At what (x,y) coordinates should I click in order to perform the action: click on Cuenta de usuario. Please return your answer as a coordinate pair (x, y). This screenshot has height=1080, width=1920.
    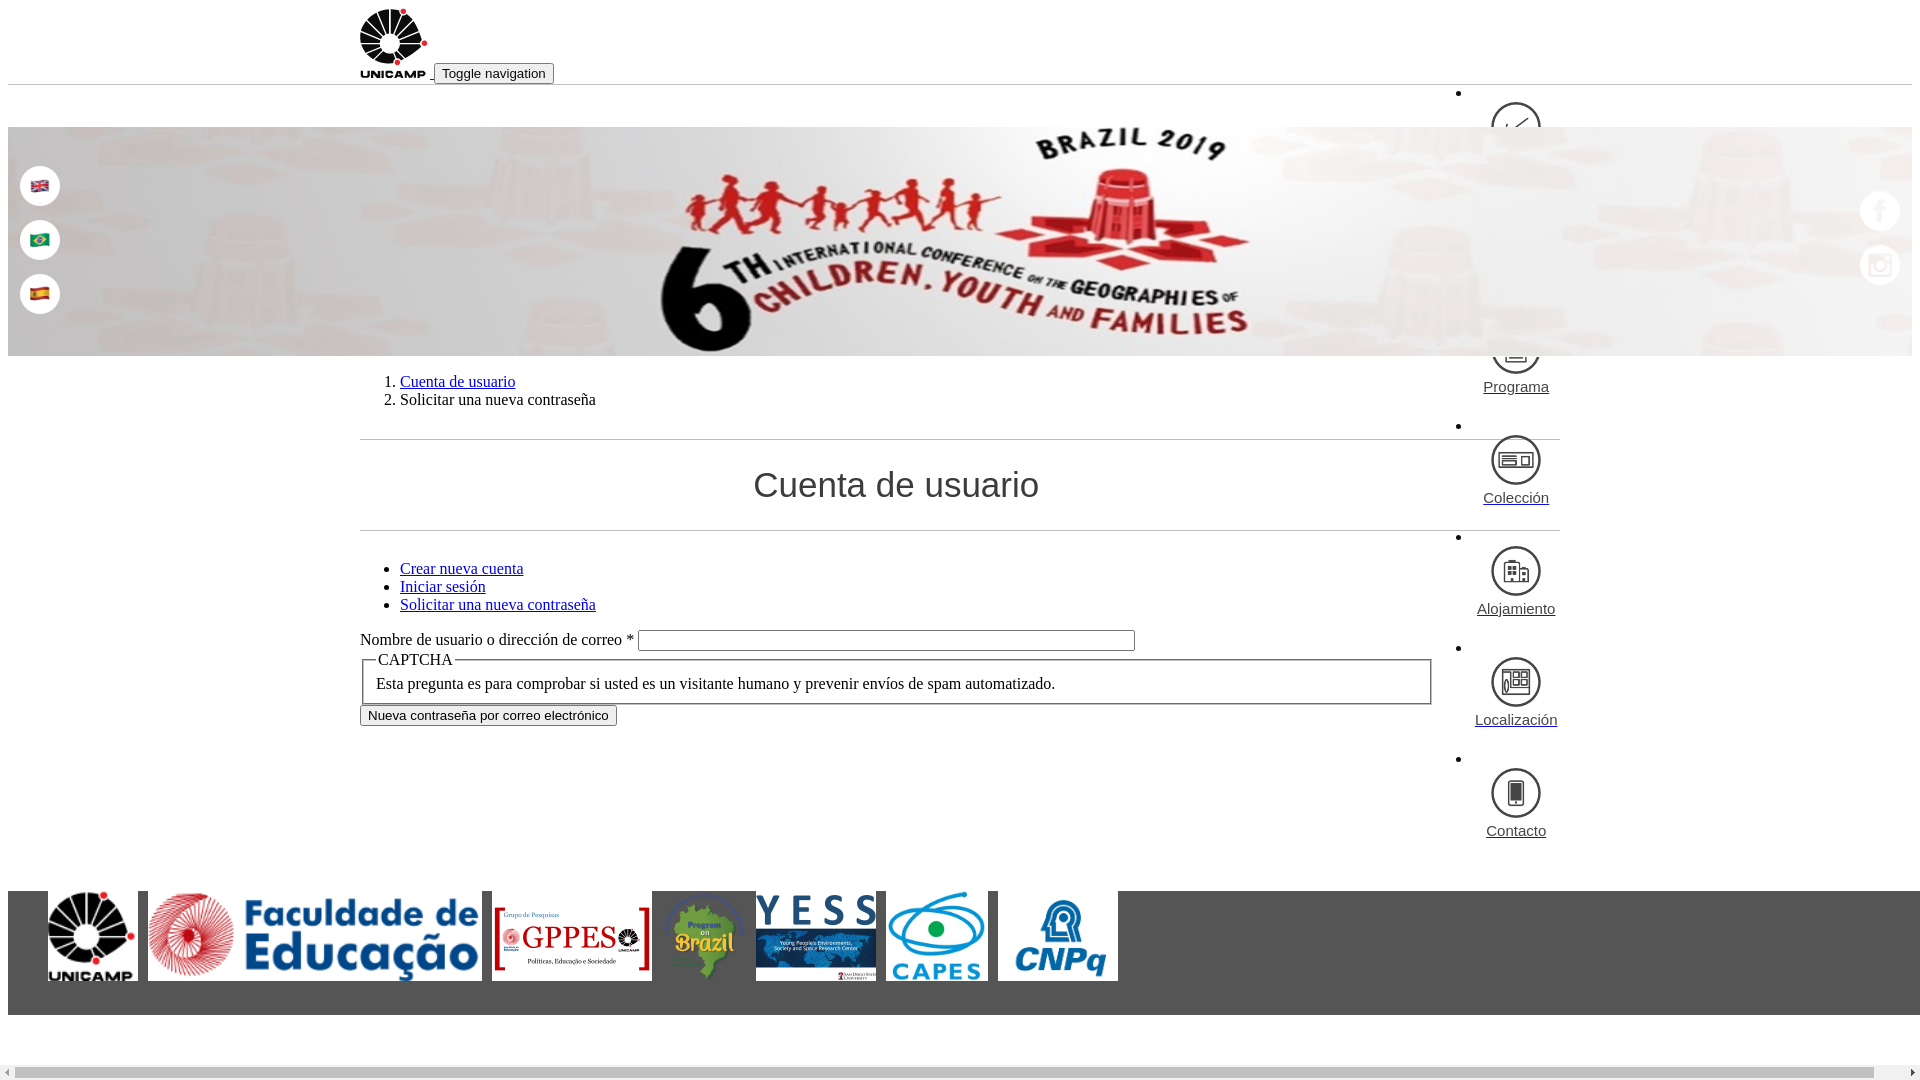
    Looking at the image, I should click on (458, 382).